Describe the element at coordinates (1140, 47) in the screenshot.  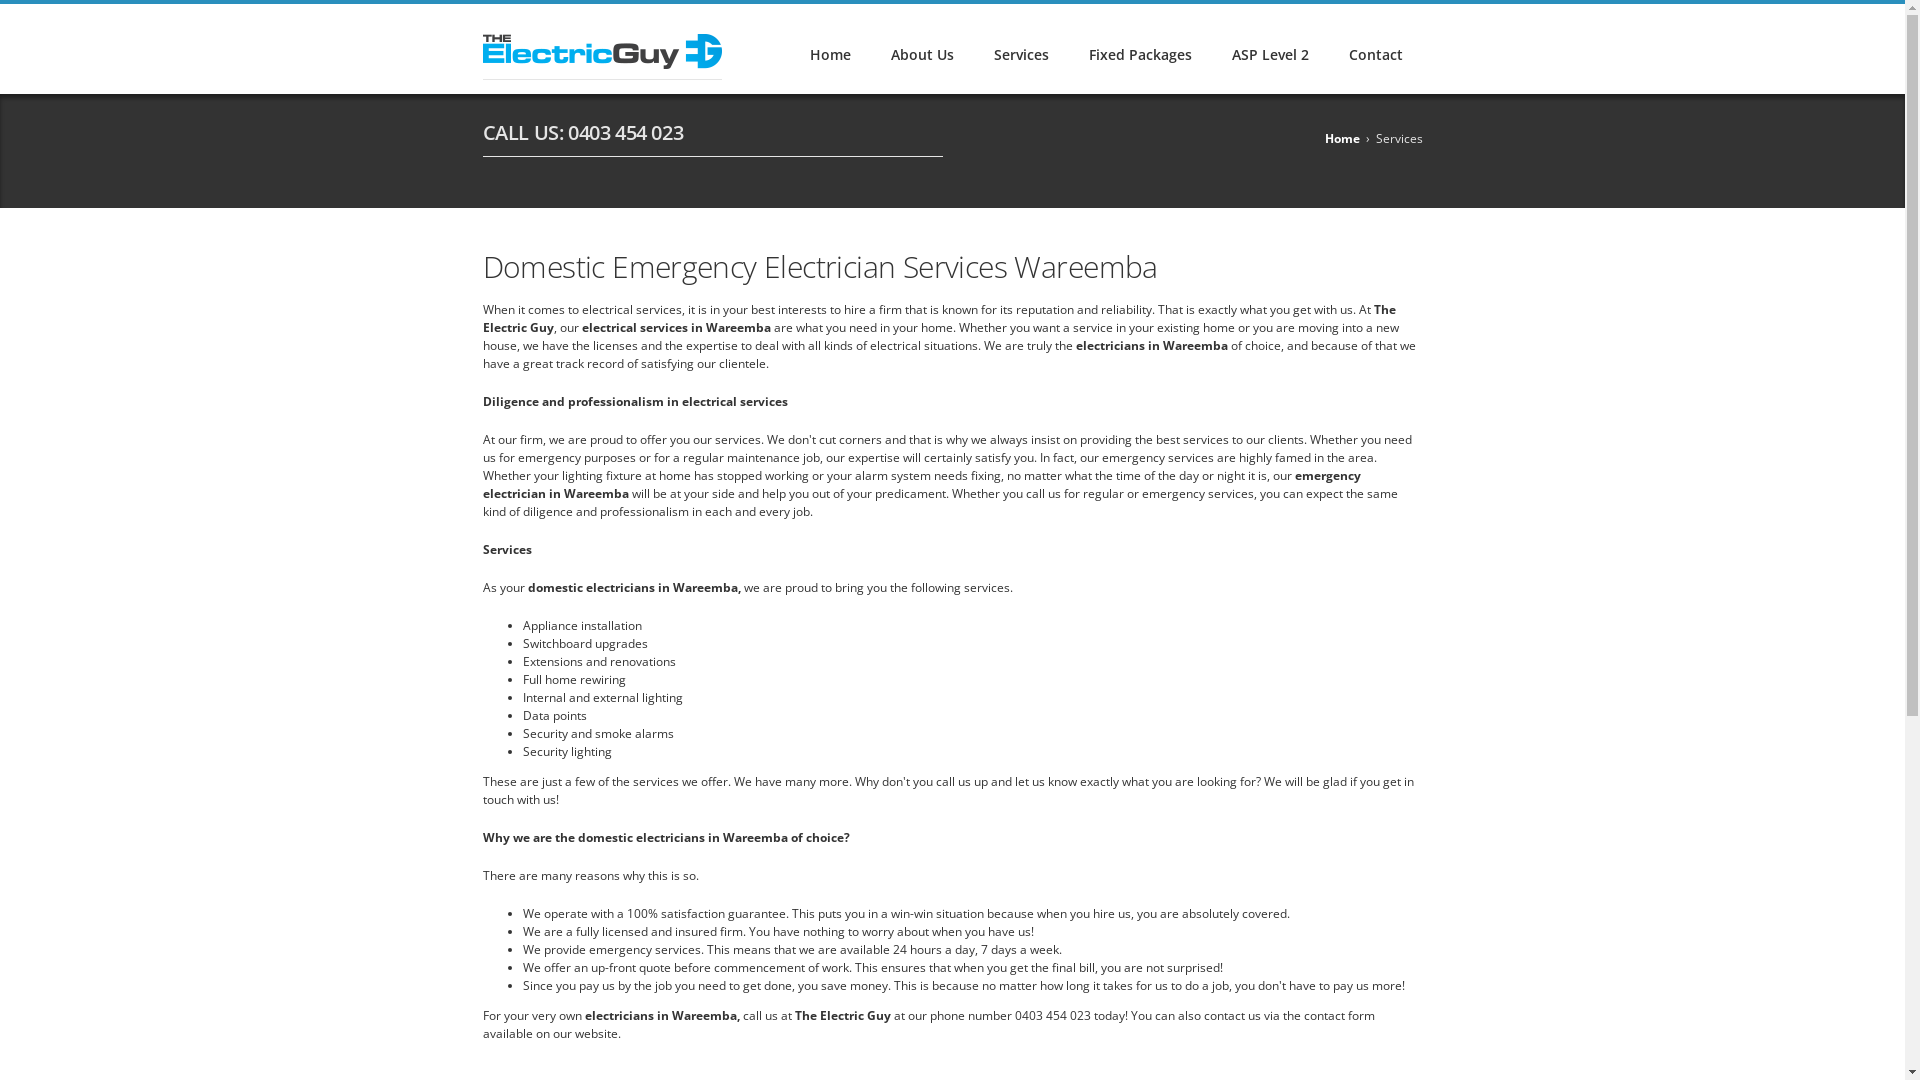
I see `Fixed Packages` at that location.